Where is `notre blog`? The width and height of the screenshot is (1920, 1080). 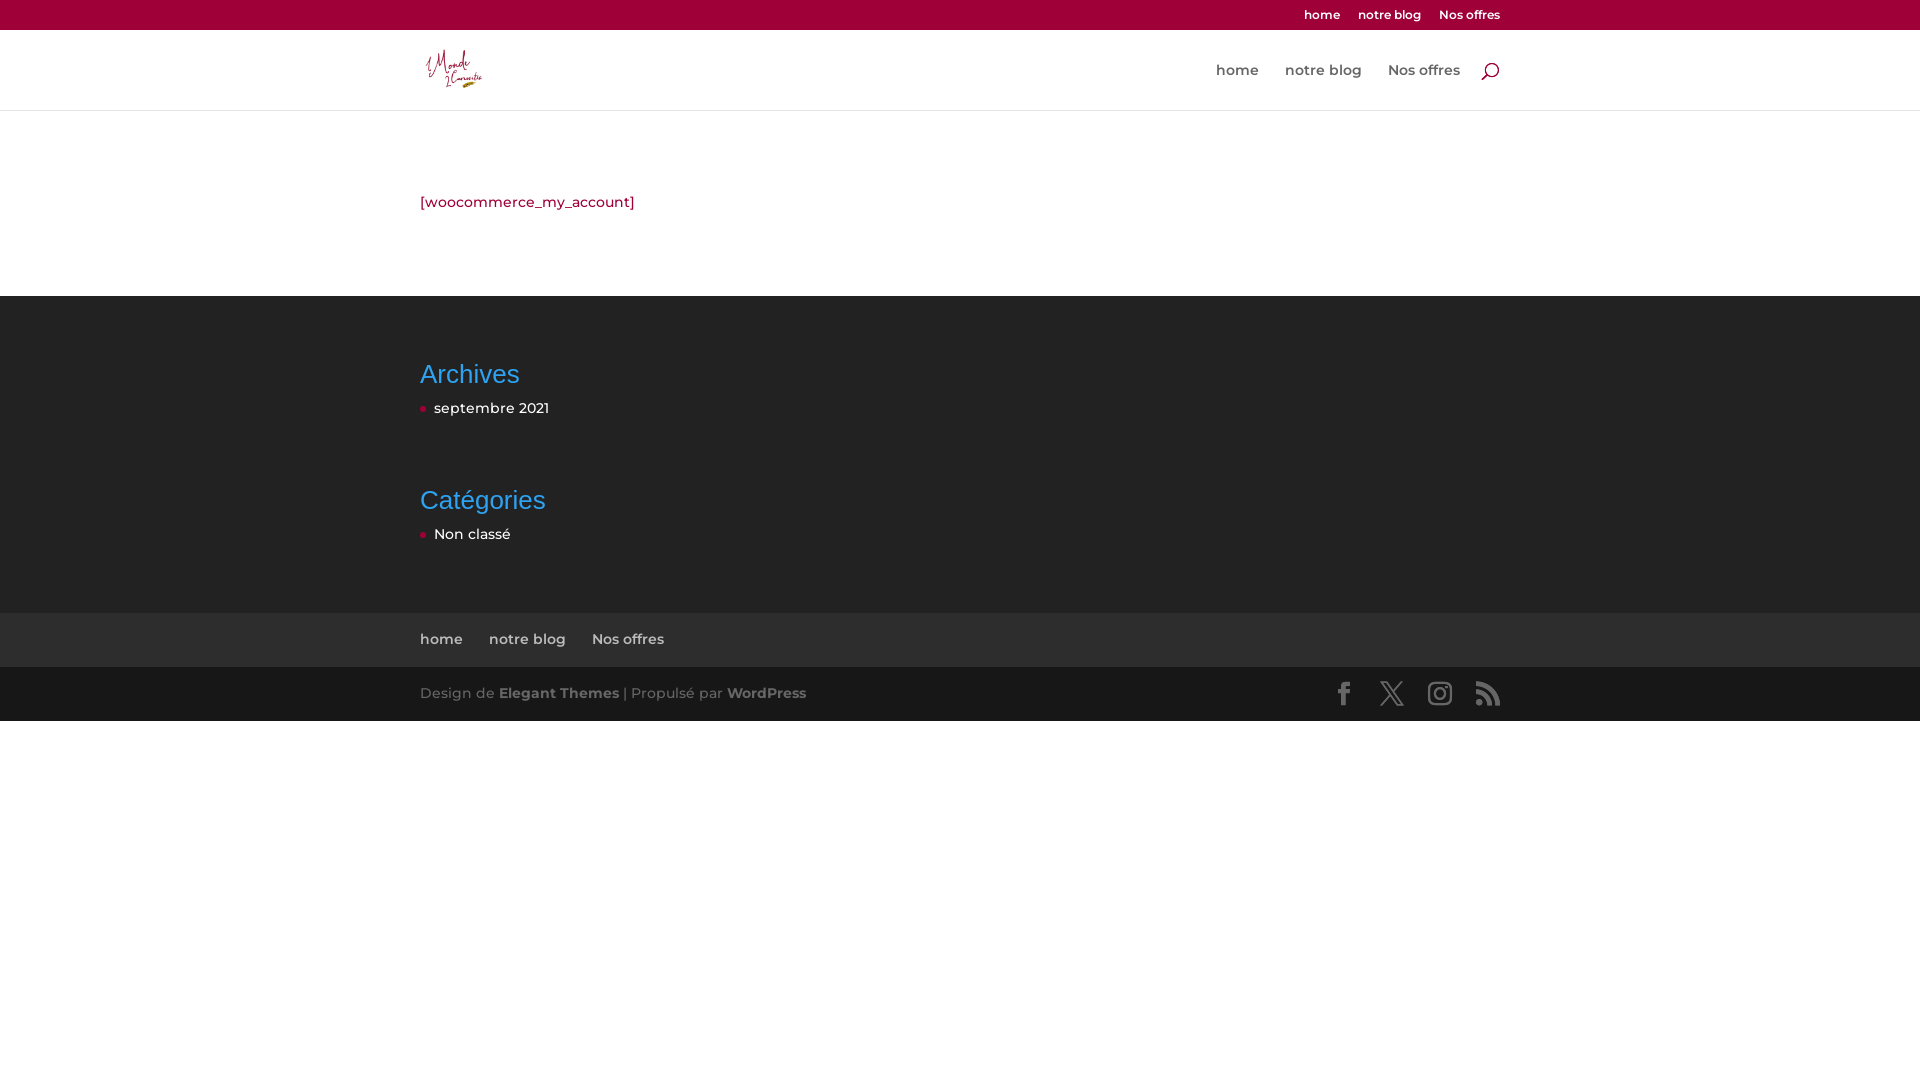
notre blog is located at coordinates (1324, 86).